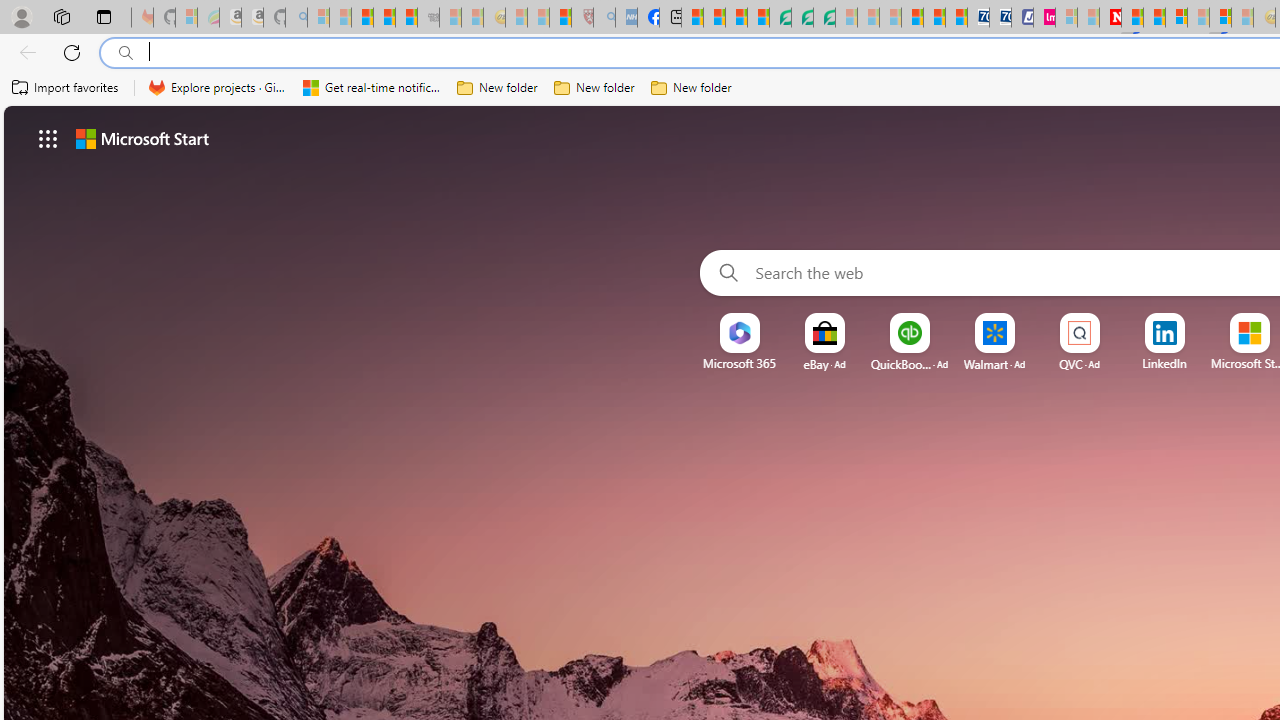 Image resolution: width=1280 pixels, height=720 pixels. What do you see at coordinates (1088, 18) in the screenshot?
I see `Microsoft Start - Sleeping` at bounding box center [1088, 18].